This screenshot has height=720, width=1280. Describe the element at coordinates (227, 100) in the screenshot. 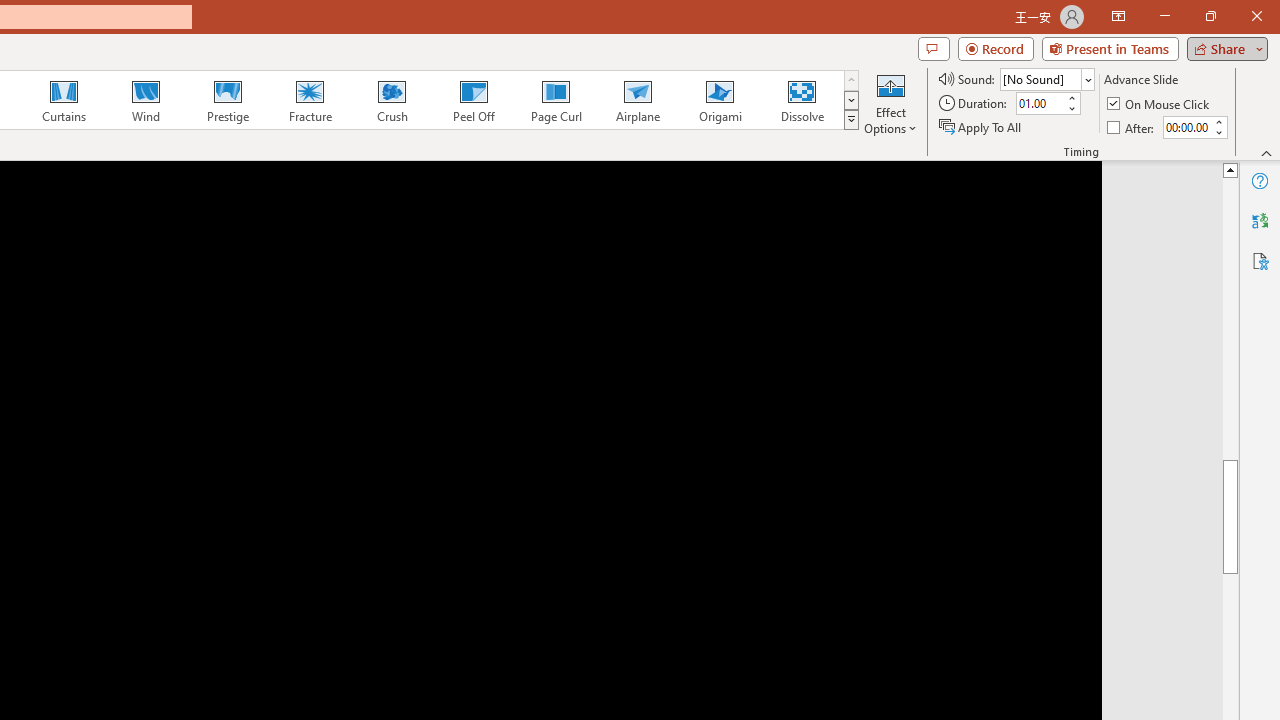

I see `Prestige` at that location.